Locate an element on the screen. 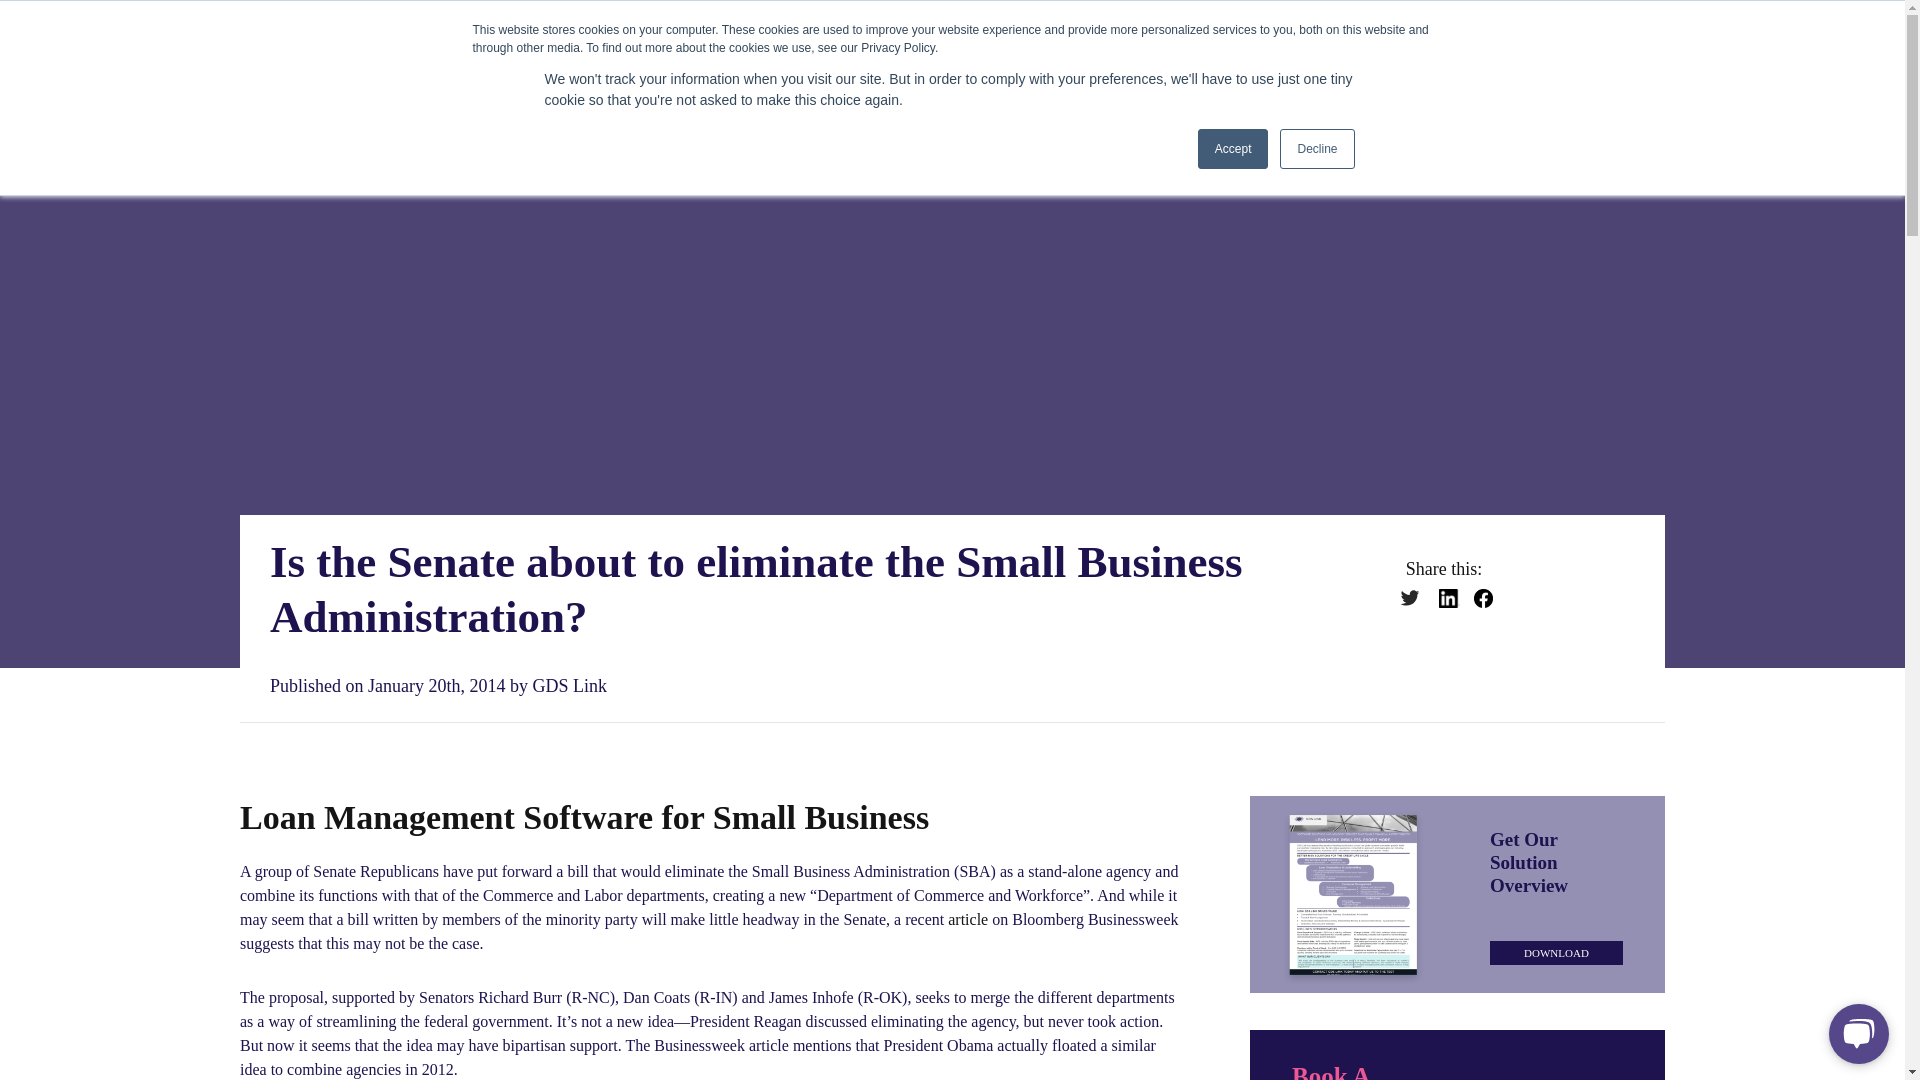  Solutions is located at coordinates (663, 72).